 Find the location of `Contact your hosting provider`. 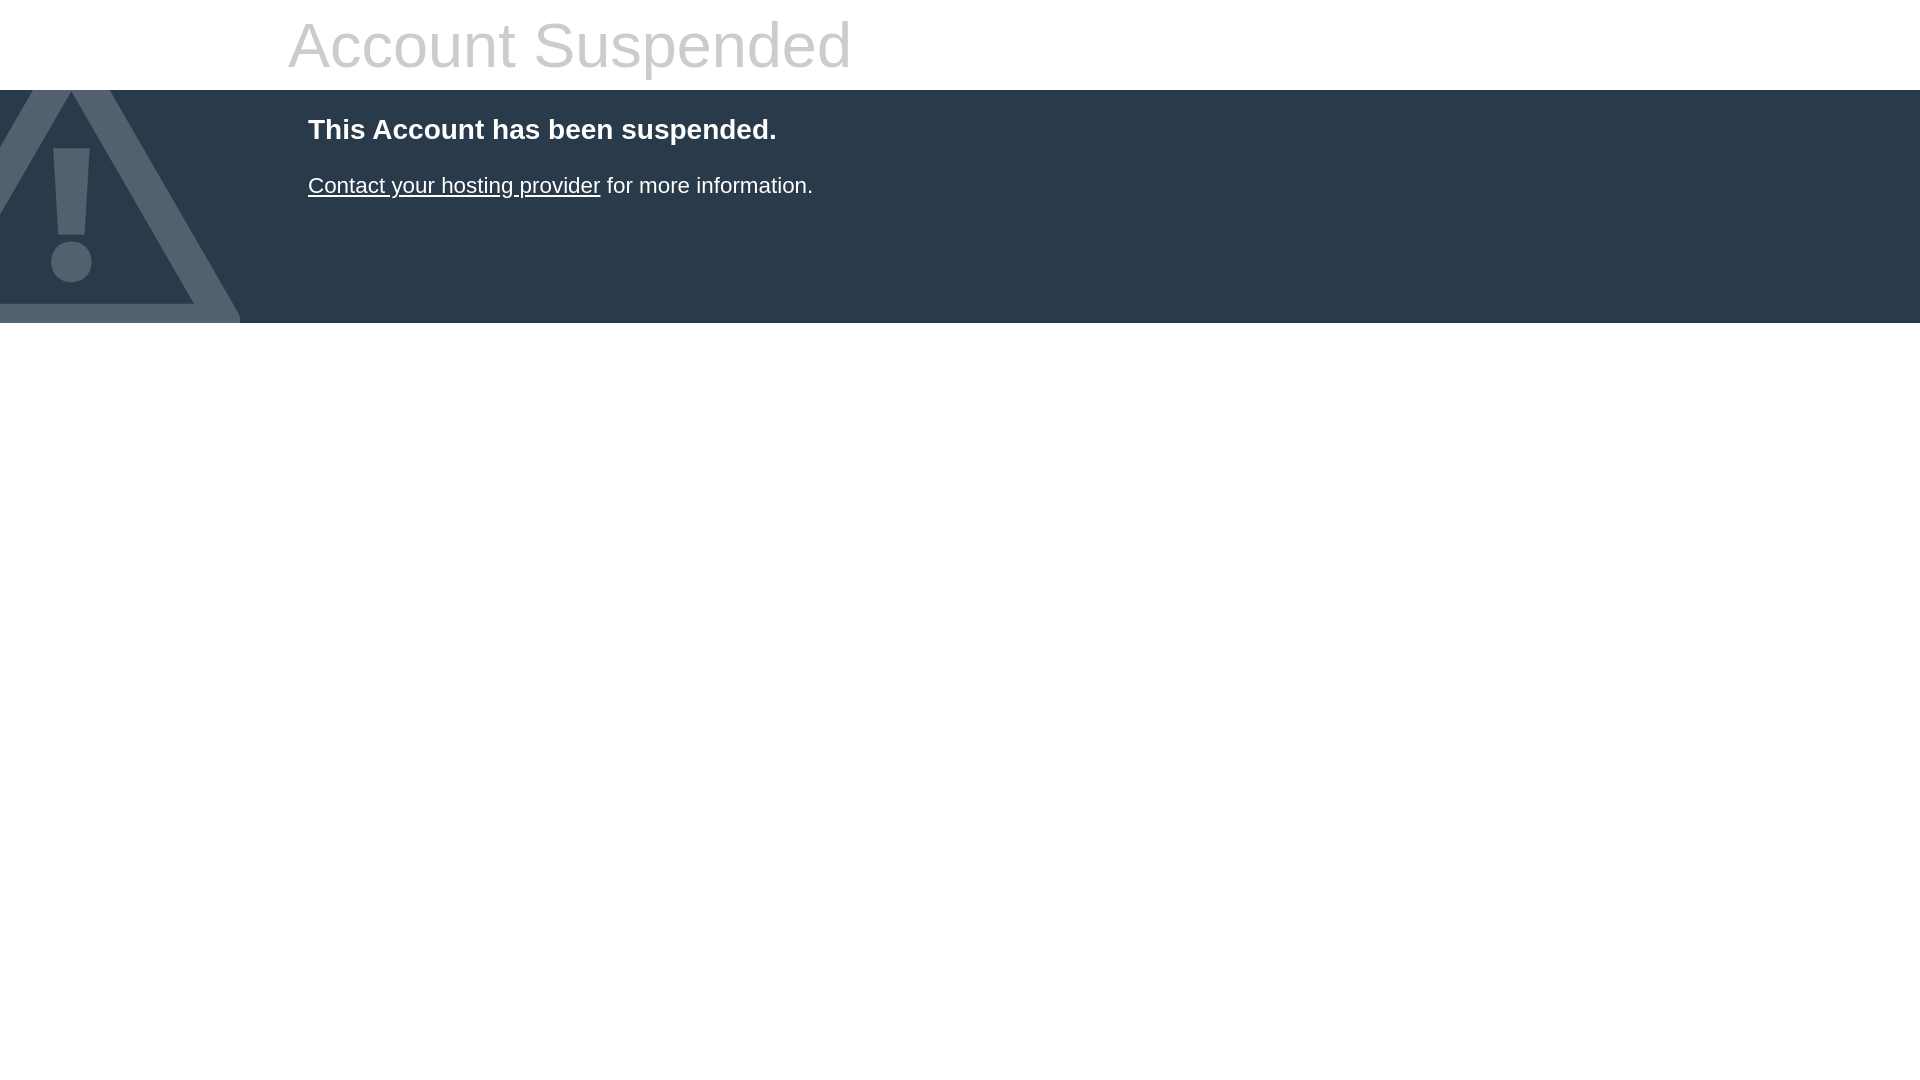

Contact your hosting provider is located at coordinates (454, 186).